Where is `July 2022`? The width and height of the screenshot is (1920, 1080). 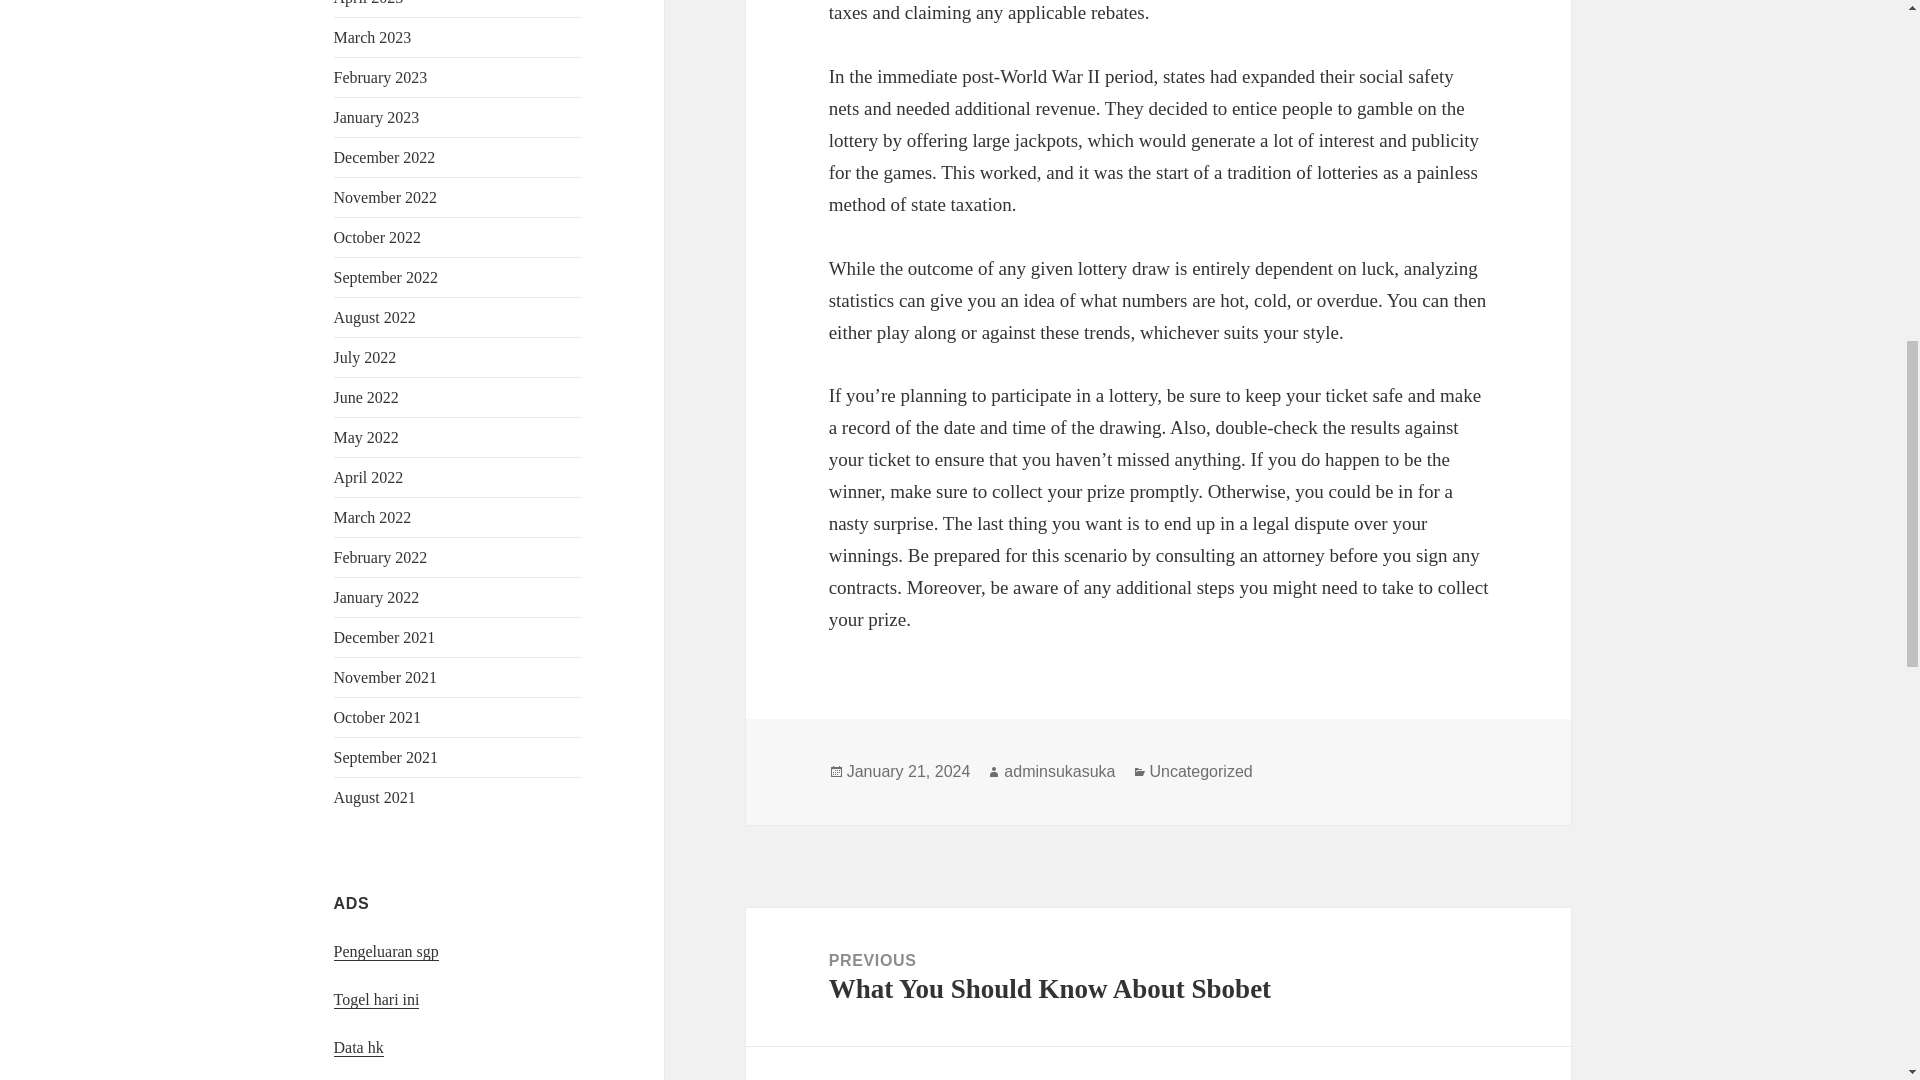 July 2022 is located at coordinates (366, 357).